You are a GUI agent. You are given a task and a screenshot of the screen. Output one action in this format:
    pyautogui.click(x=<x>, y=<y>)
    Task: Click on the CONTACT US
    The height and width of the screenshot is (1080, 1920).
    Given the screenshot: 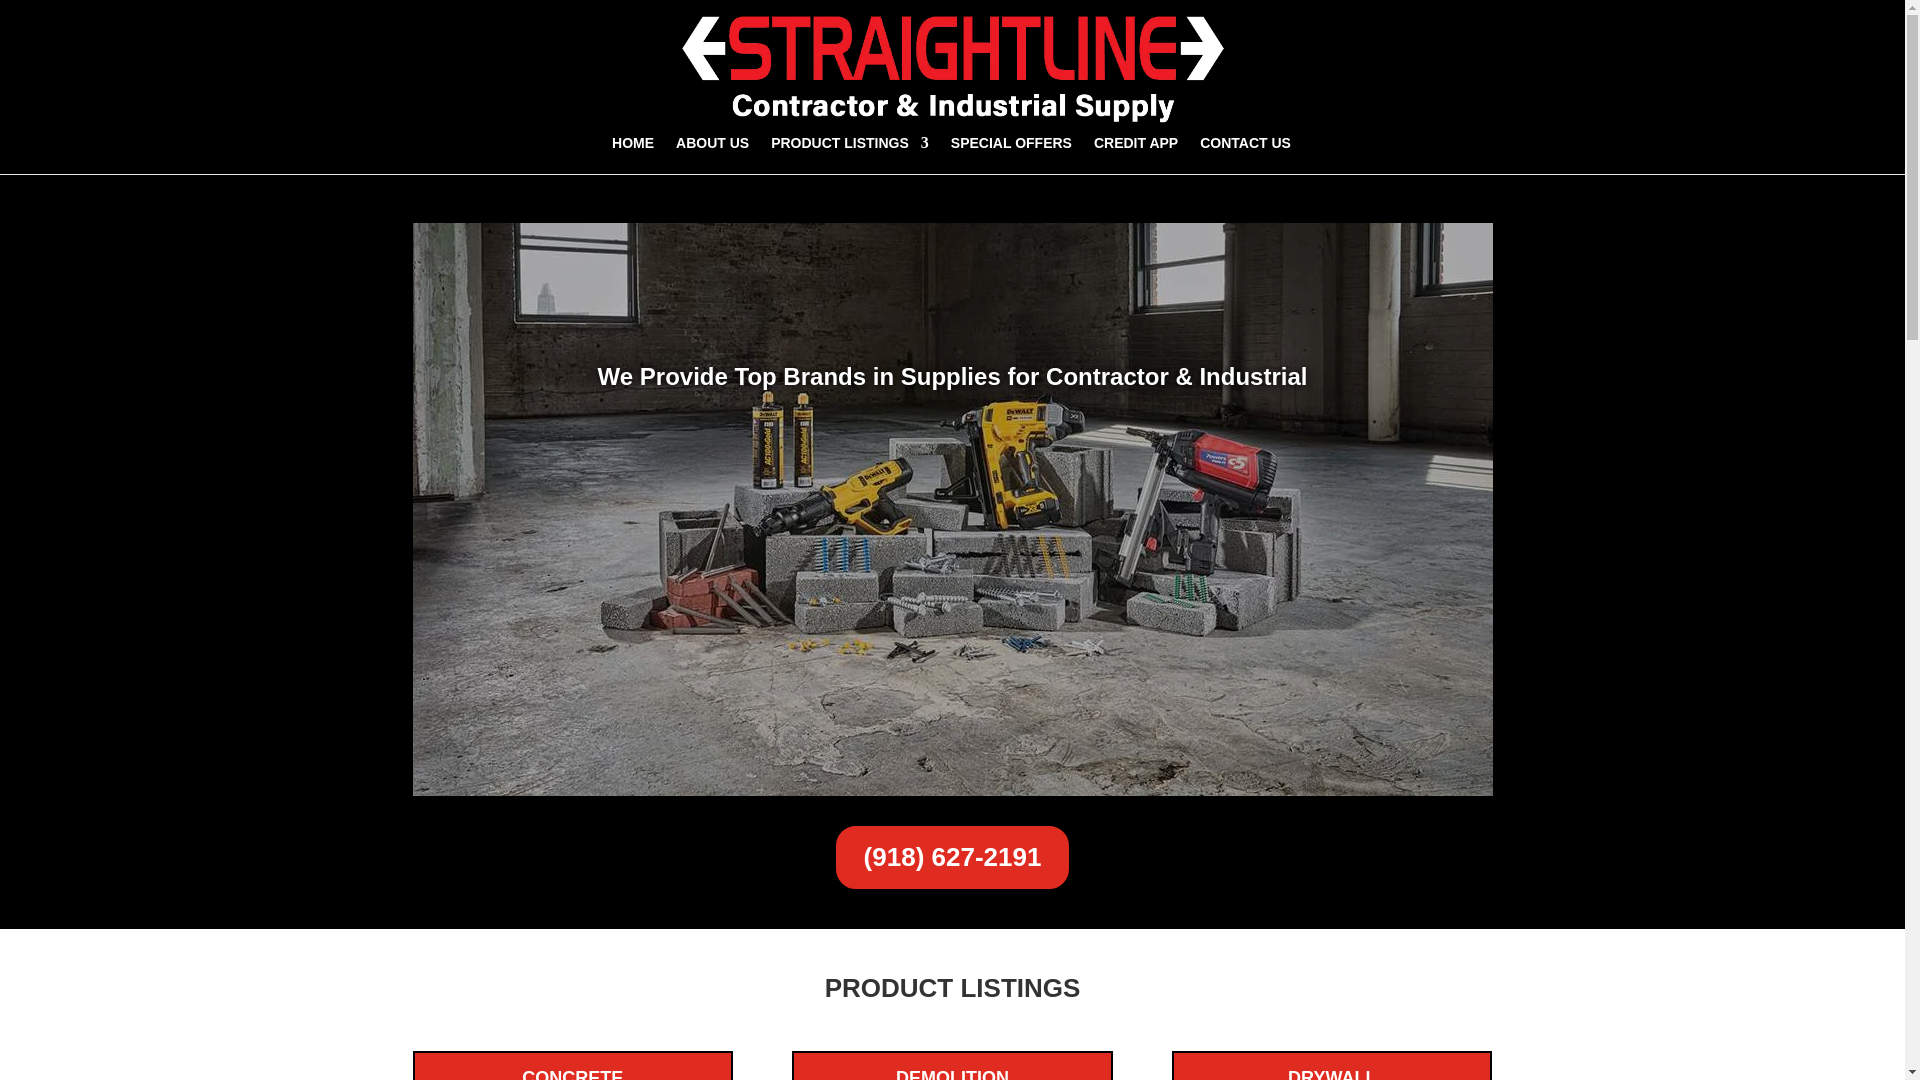 What is the action you would take?
    pyautogui.click(x=1245, y=154)
    